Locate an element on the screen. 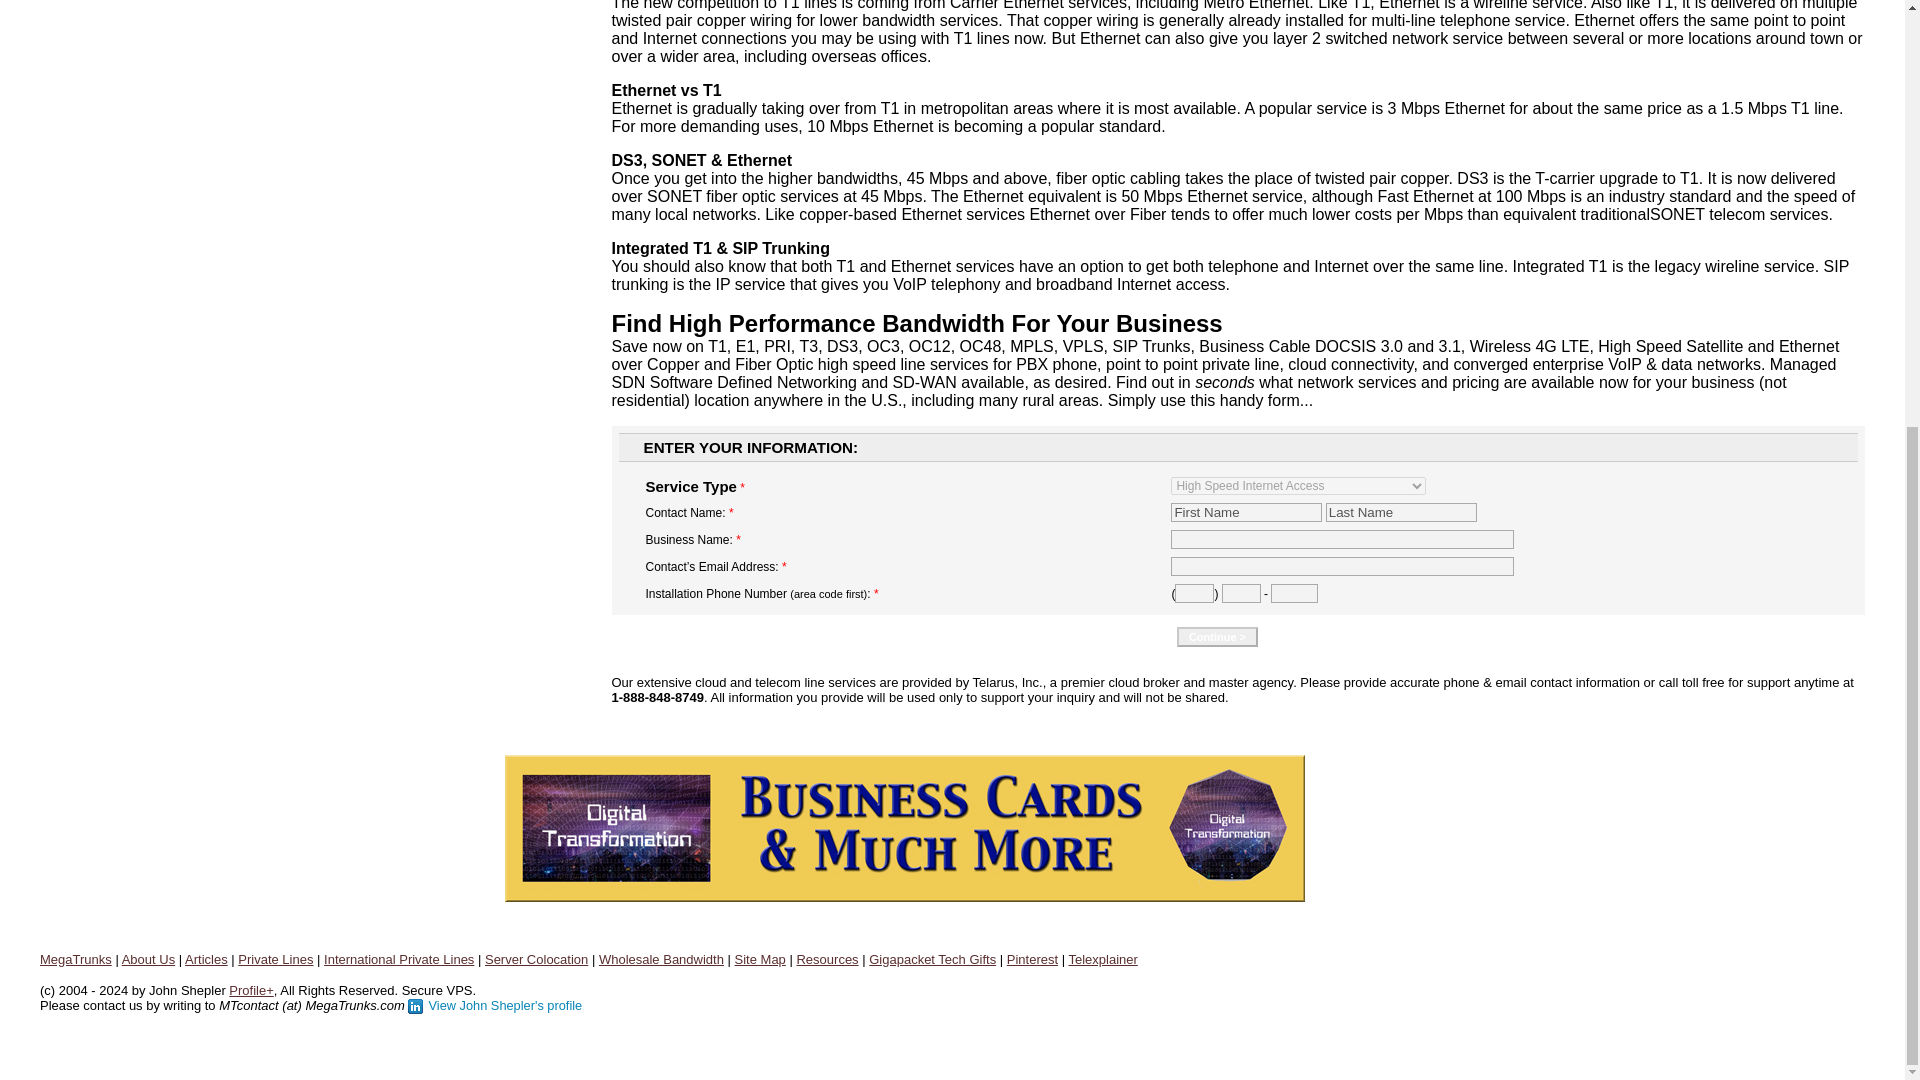 The image size is (1920, 1080). Pinterest is located at coordinates (1032, 958).